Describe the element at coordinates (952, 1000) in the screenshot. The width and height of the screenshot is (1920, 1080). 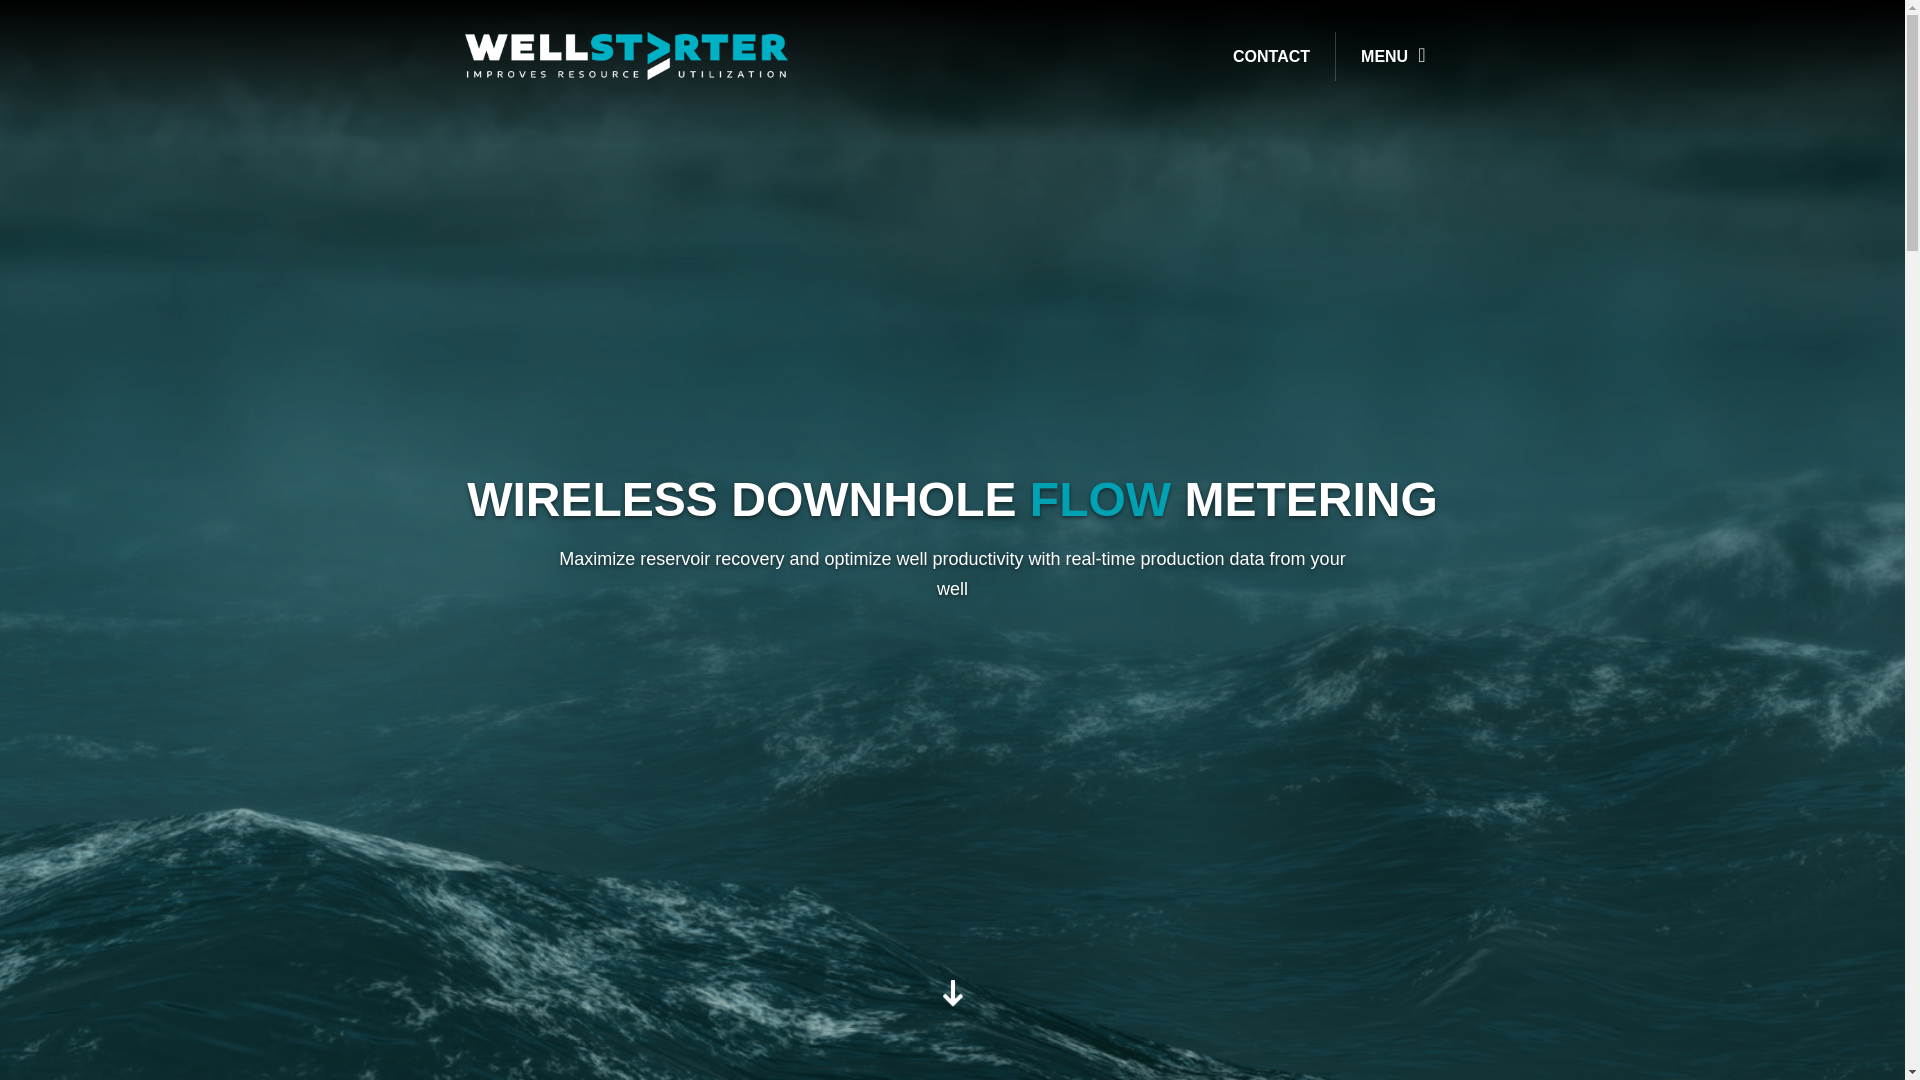
I see `Welcome` at that location.